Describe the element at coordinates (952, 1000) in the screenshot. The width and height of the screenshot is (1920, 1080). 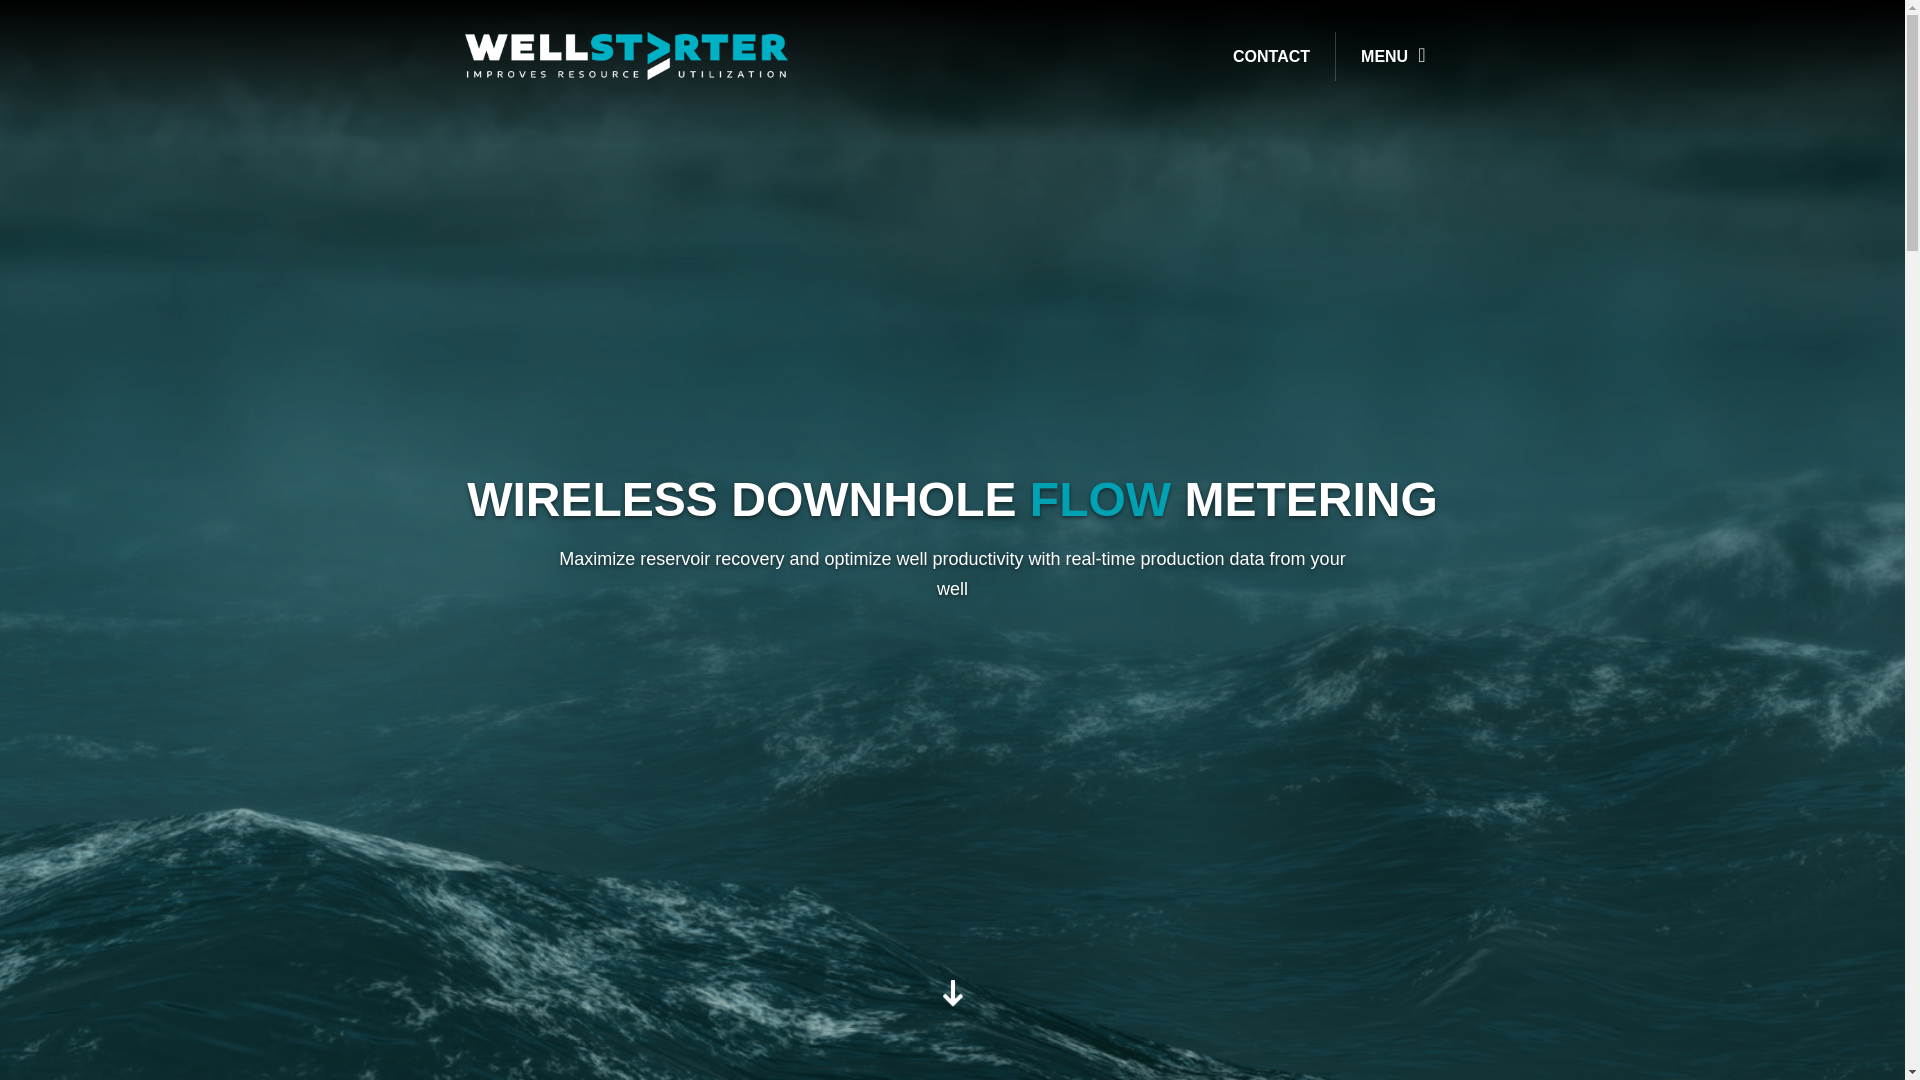
I see `Welcome` at that location.